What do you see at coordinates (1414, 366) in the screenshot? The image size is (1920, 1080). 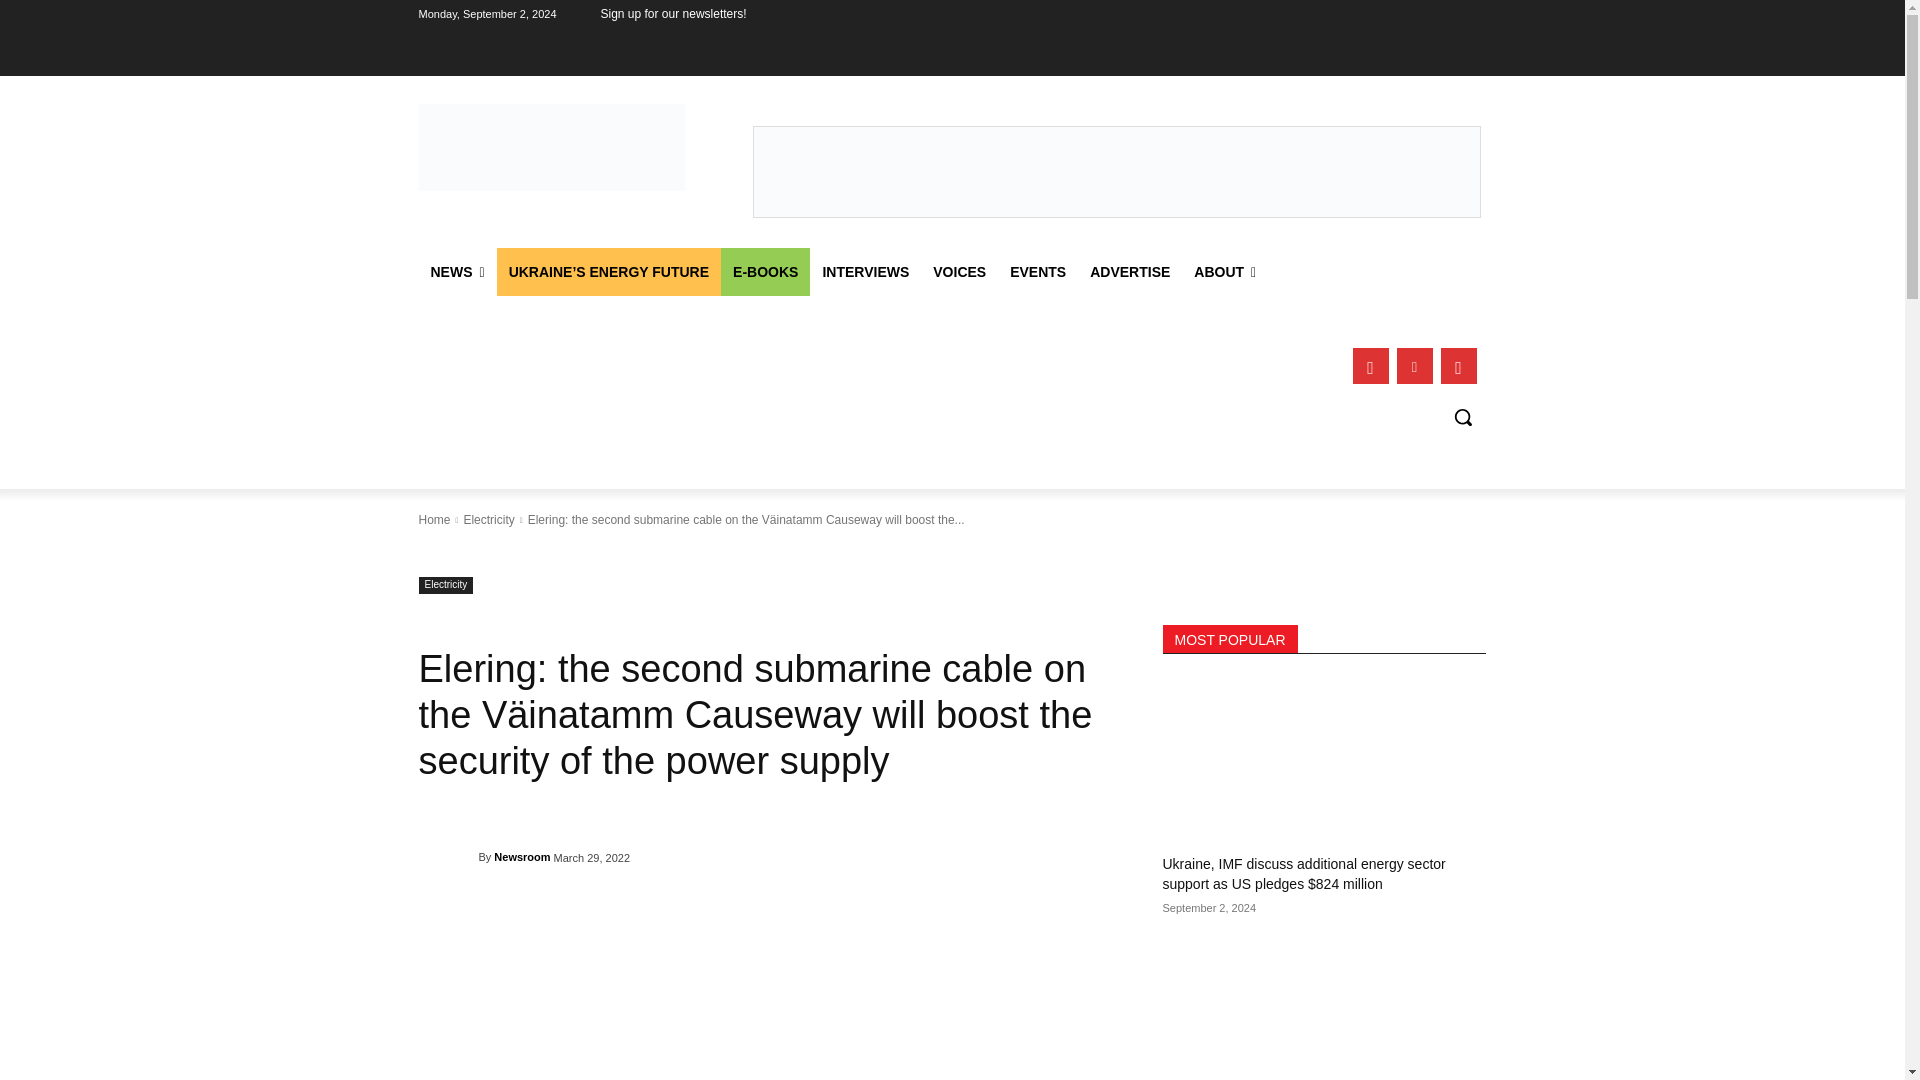 I see `Linkedin` at bounding box center [1414, 366].